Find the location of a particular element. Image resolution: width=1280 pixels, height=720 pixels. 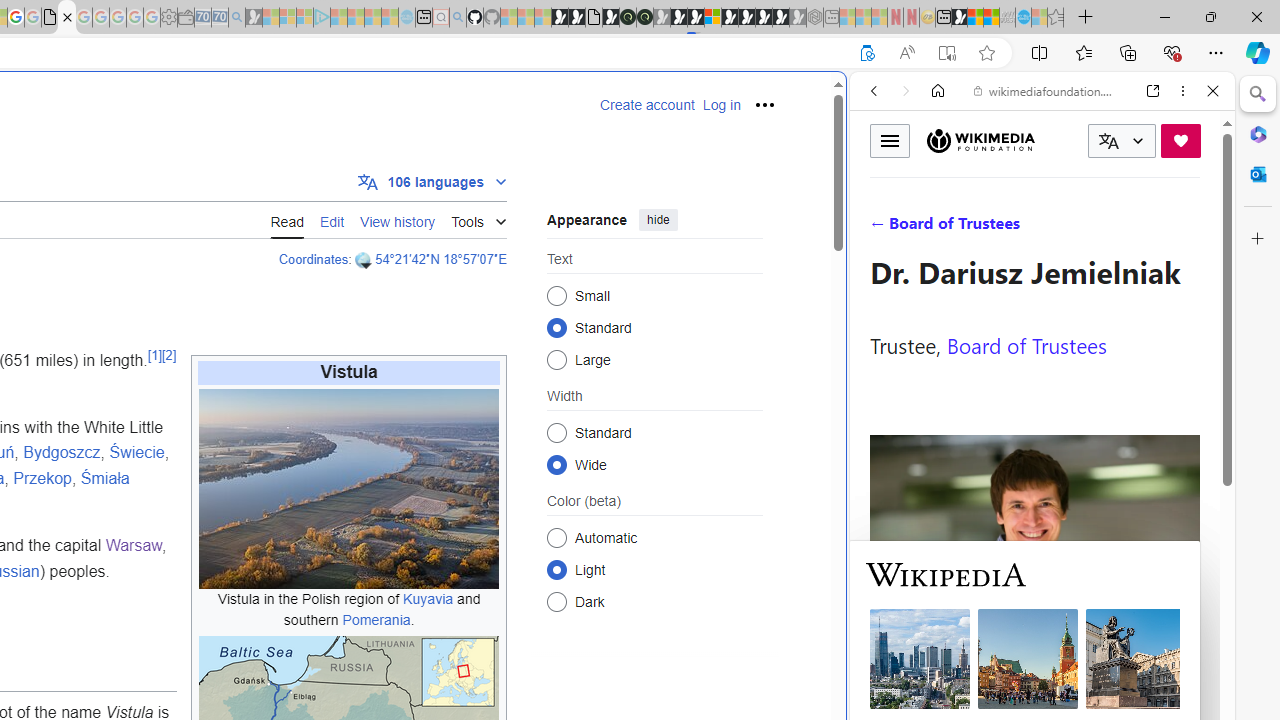

Wallet - Sleeping is located at coordinates (186, 18).